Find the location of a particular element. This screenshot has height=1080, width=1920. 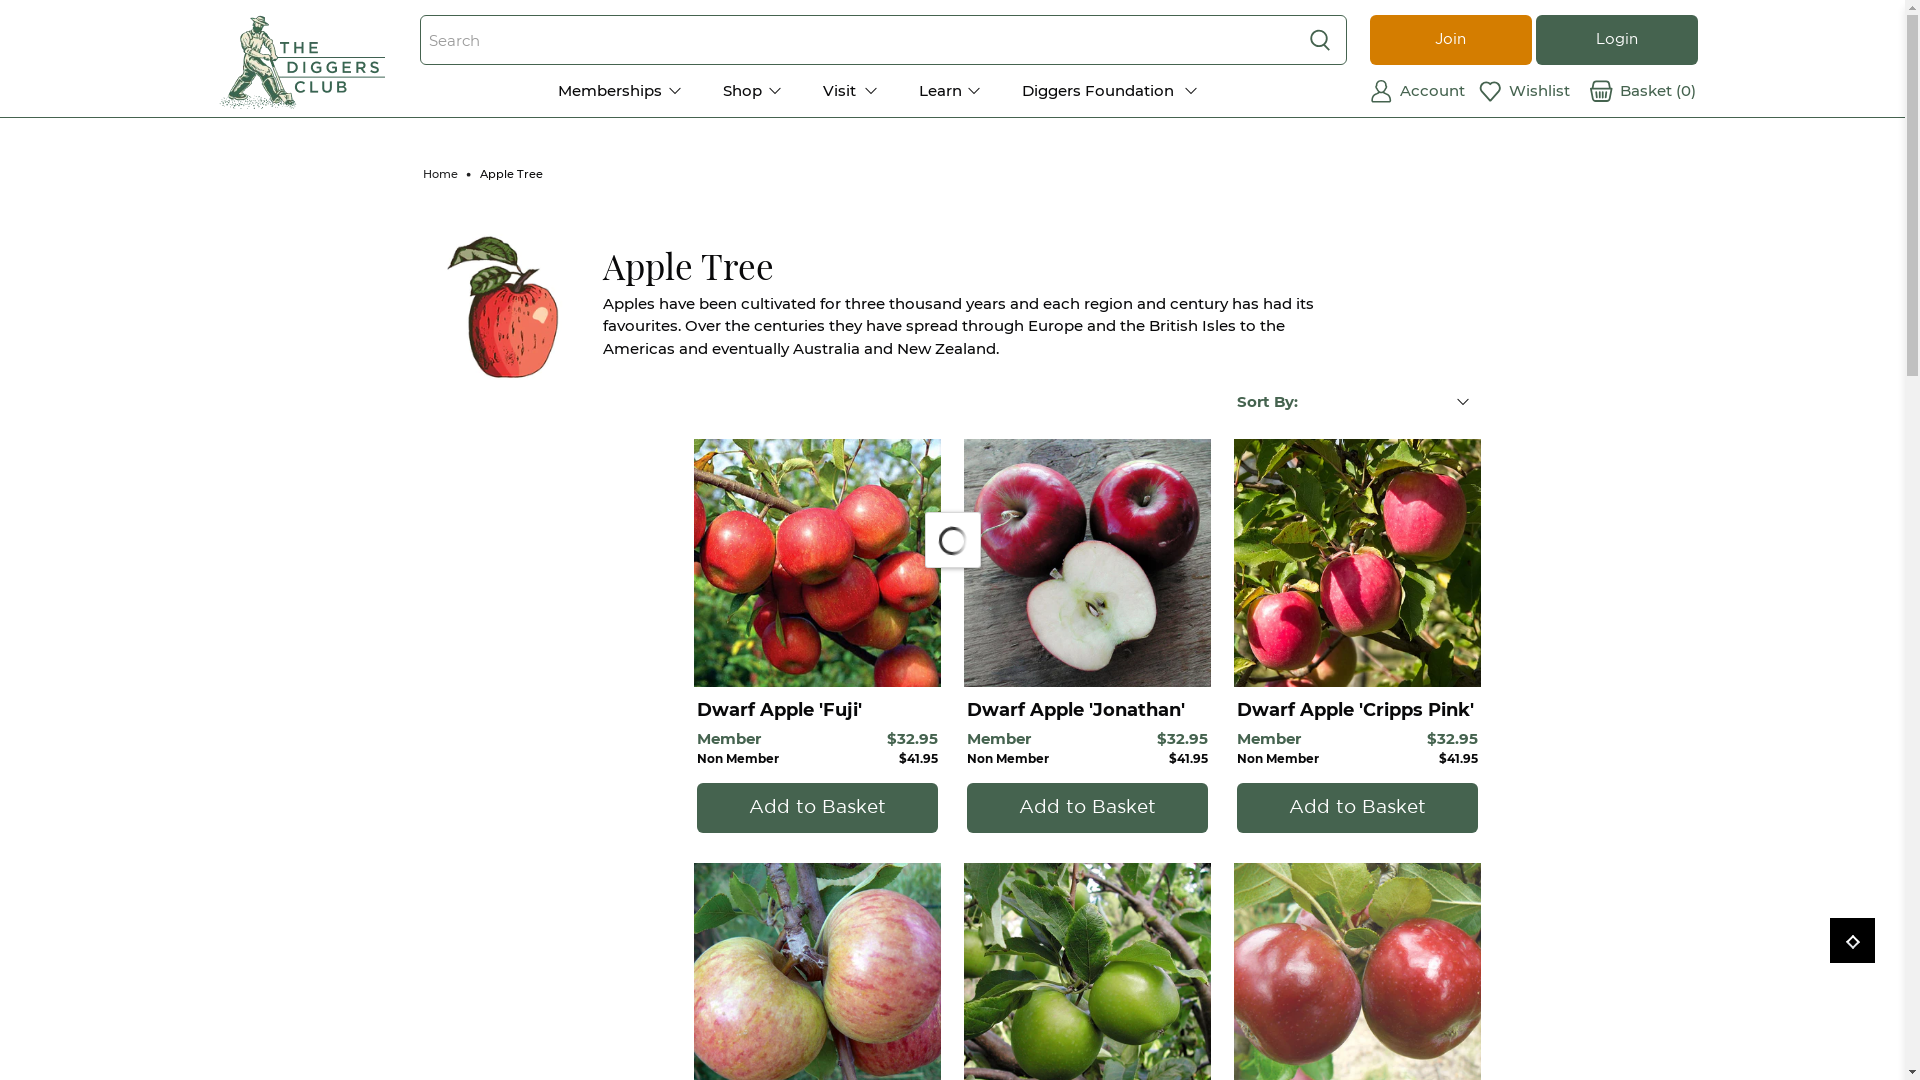

Basket (0) is located at coordinates (1643, 92).